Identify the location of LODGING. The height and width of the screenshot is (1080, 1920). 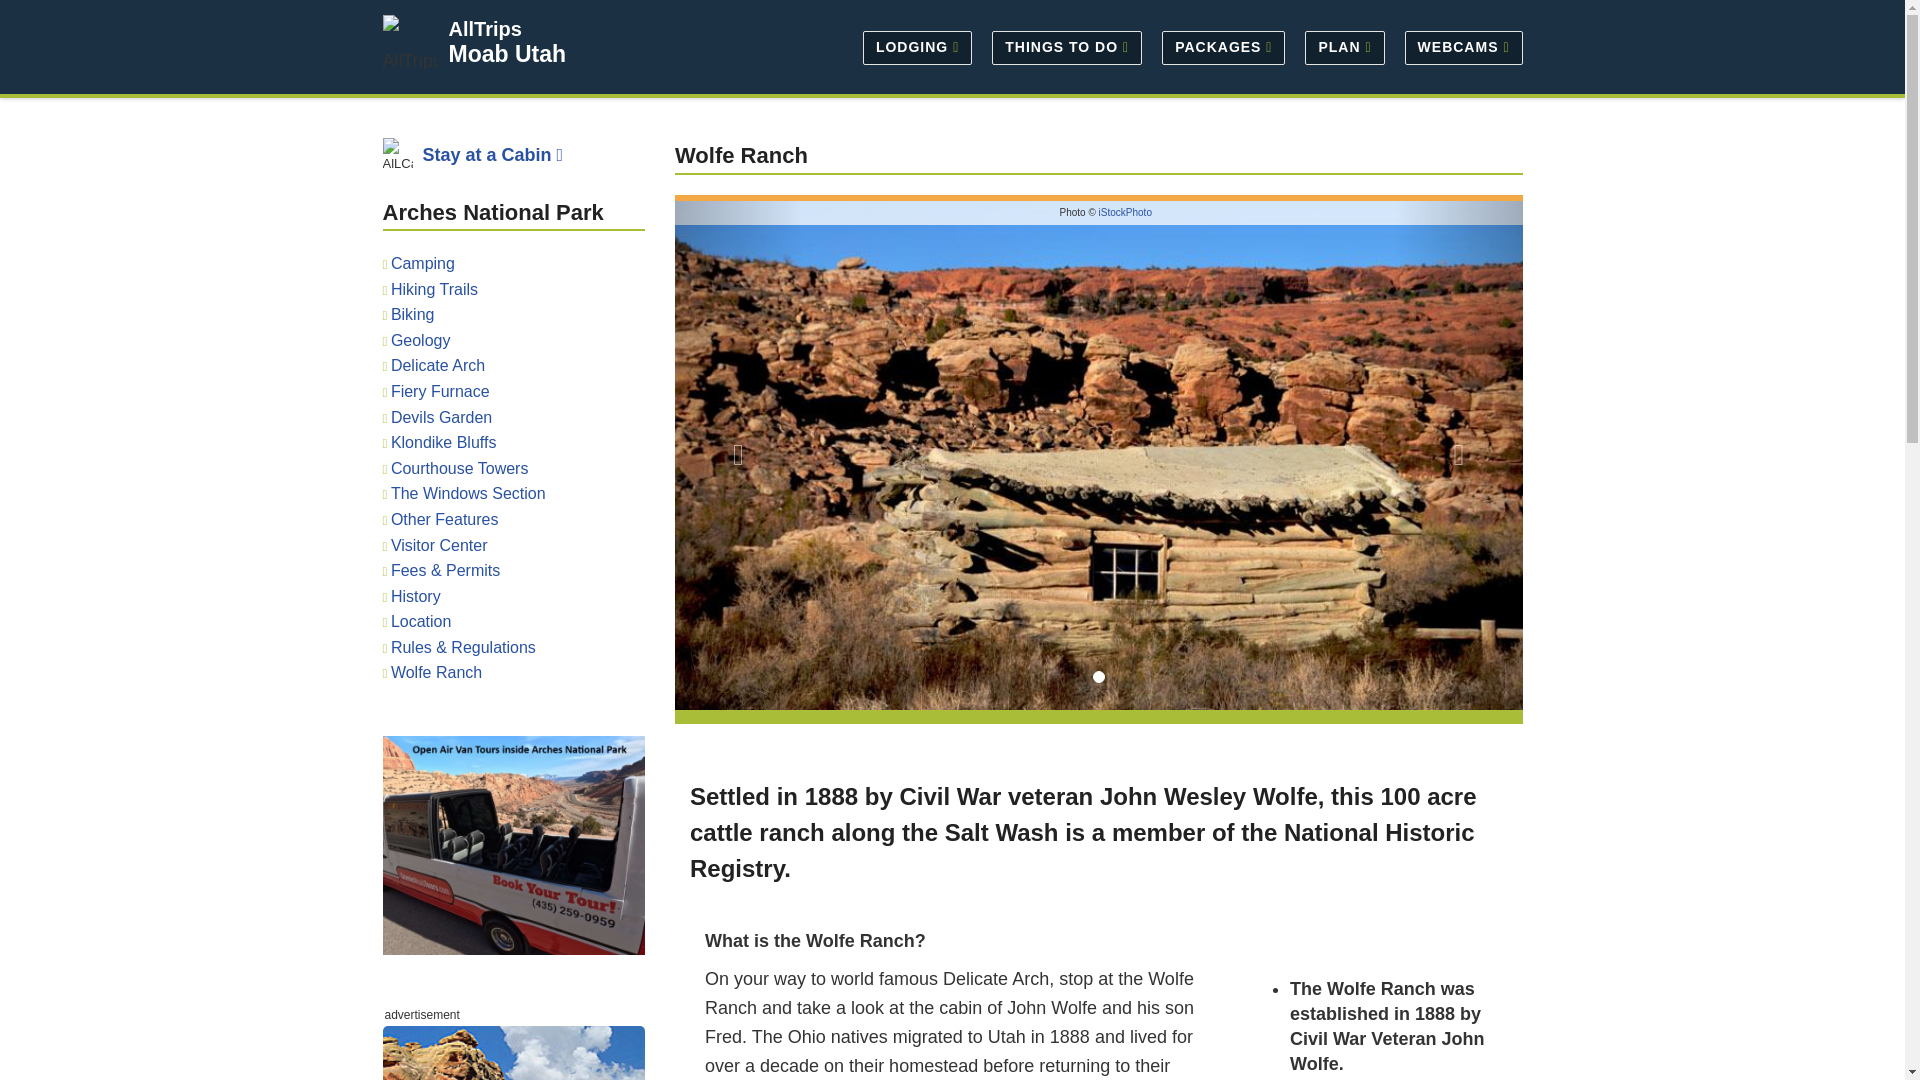
(916, 46).